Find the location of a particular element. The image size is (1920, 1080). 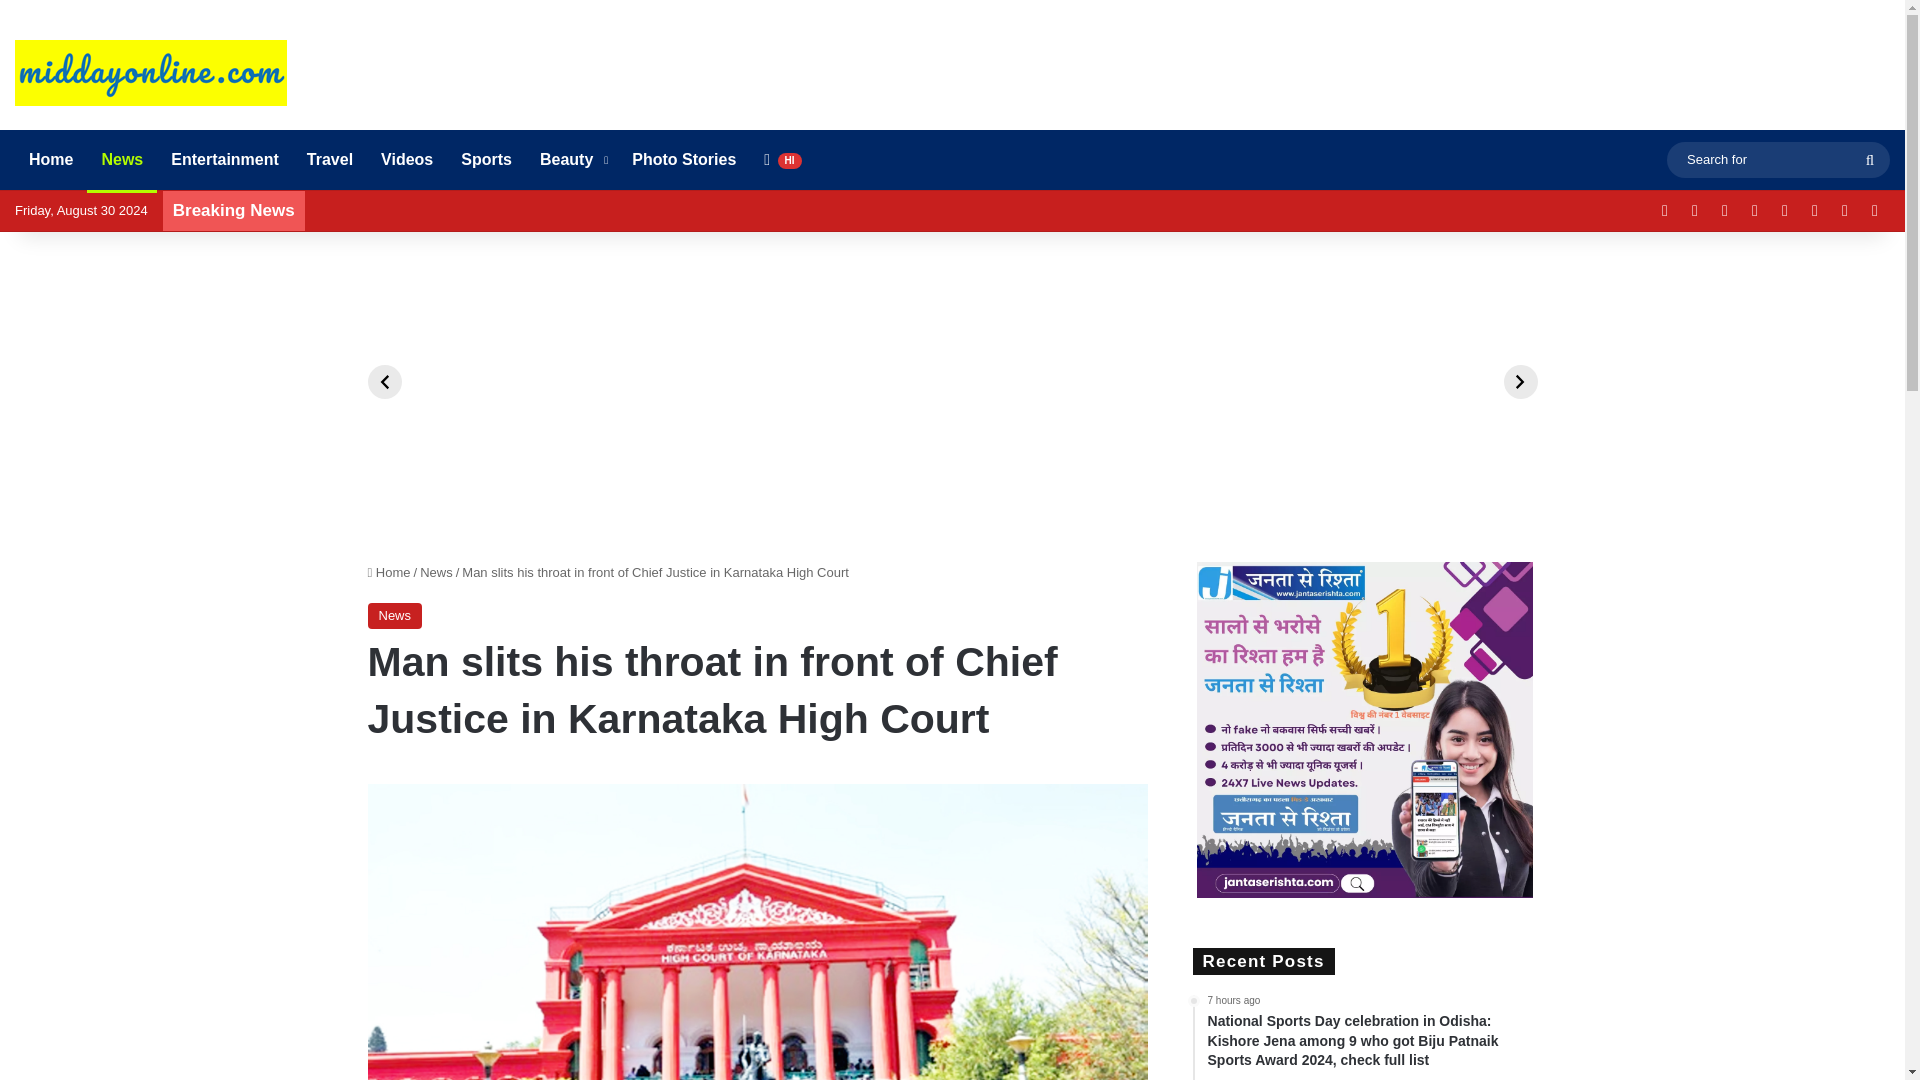

Entertainment is located at coordinates (225, 160).